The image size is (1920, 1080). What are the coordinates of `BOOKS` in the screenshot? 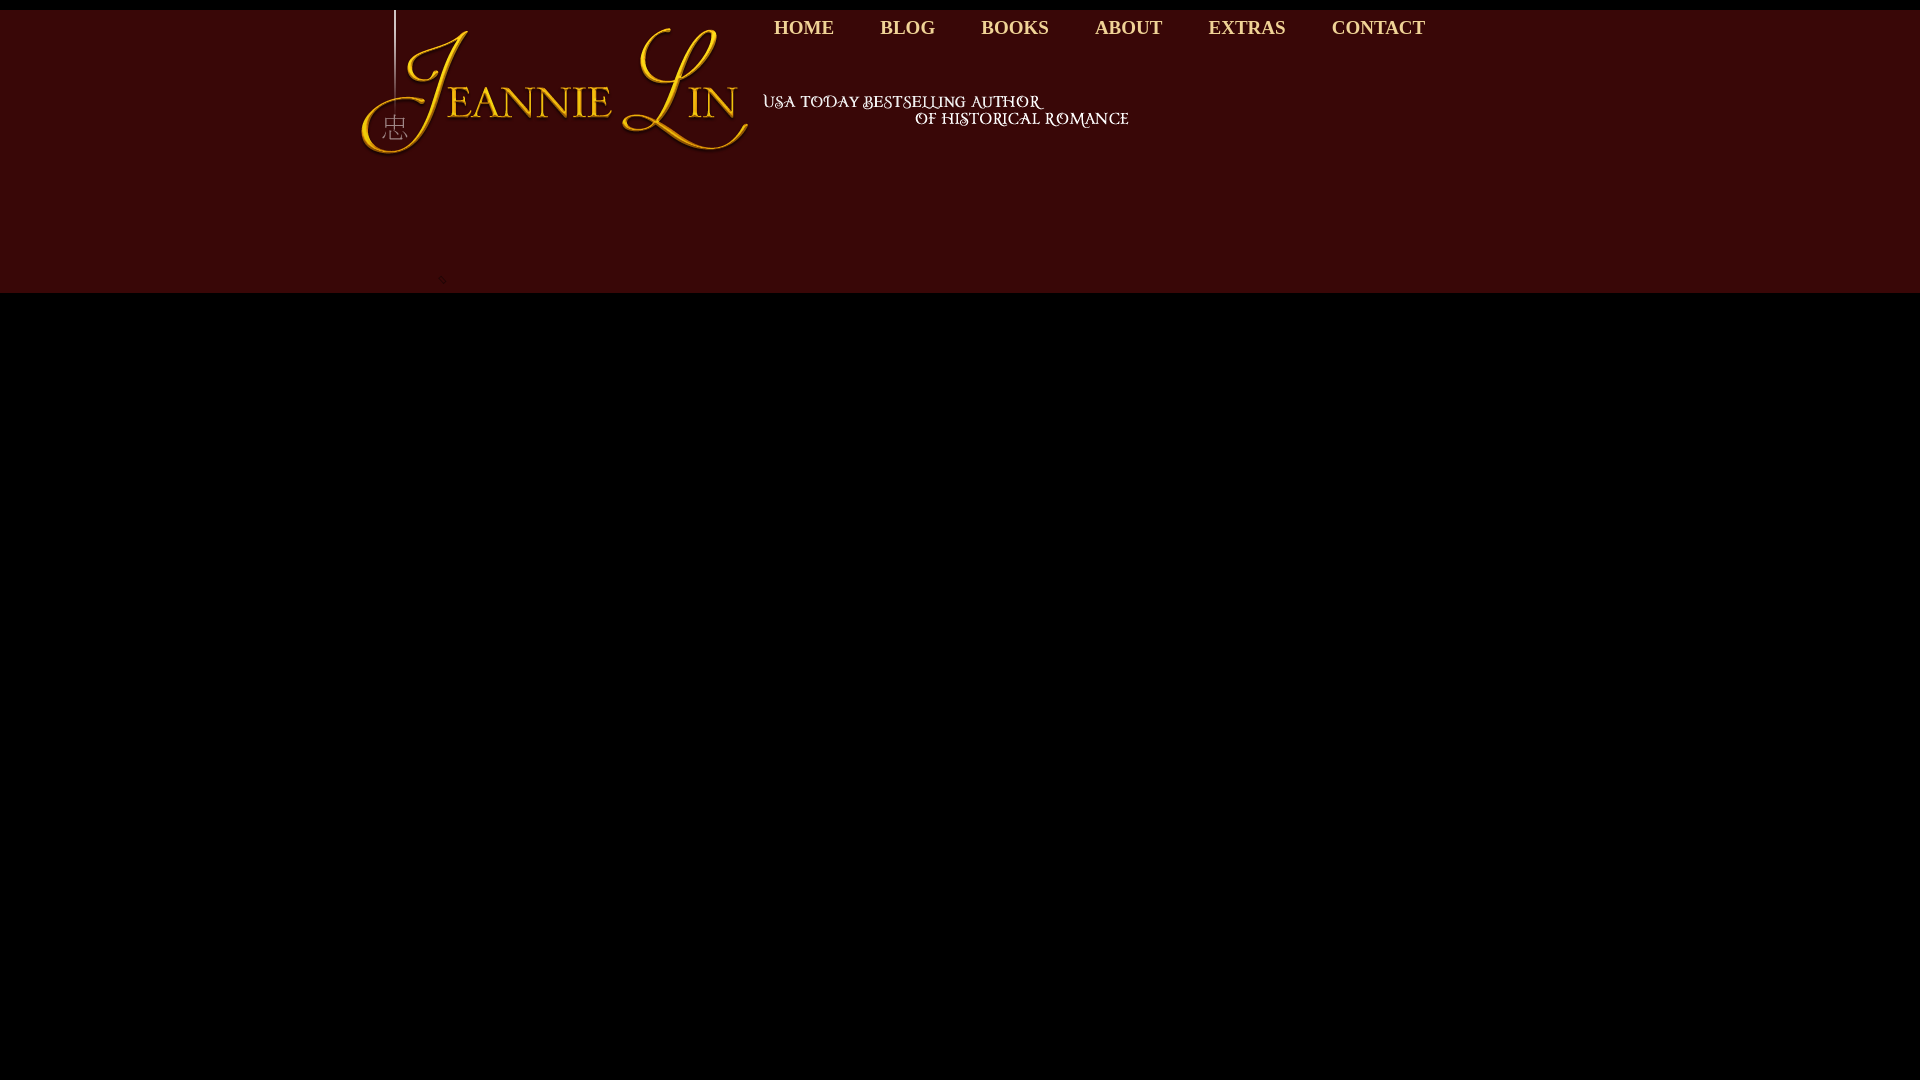 It's located at (1014, 28).